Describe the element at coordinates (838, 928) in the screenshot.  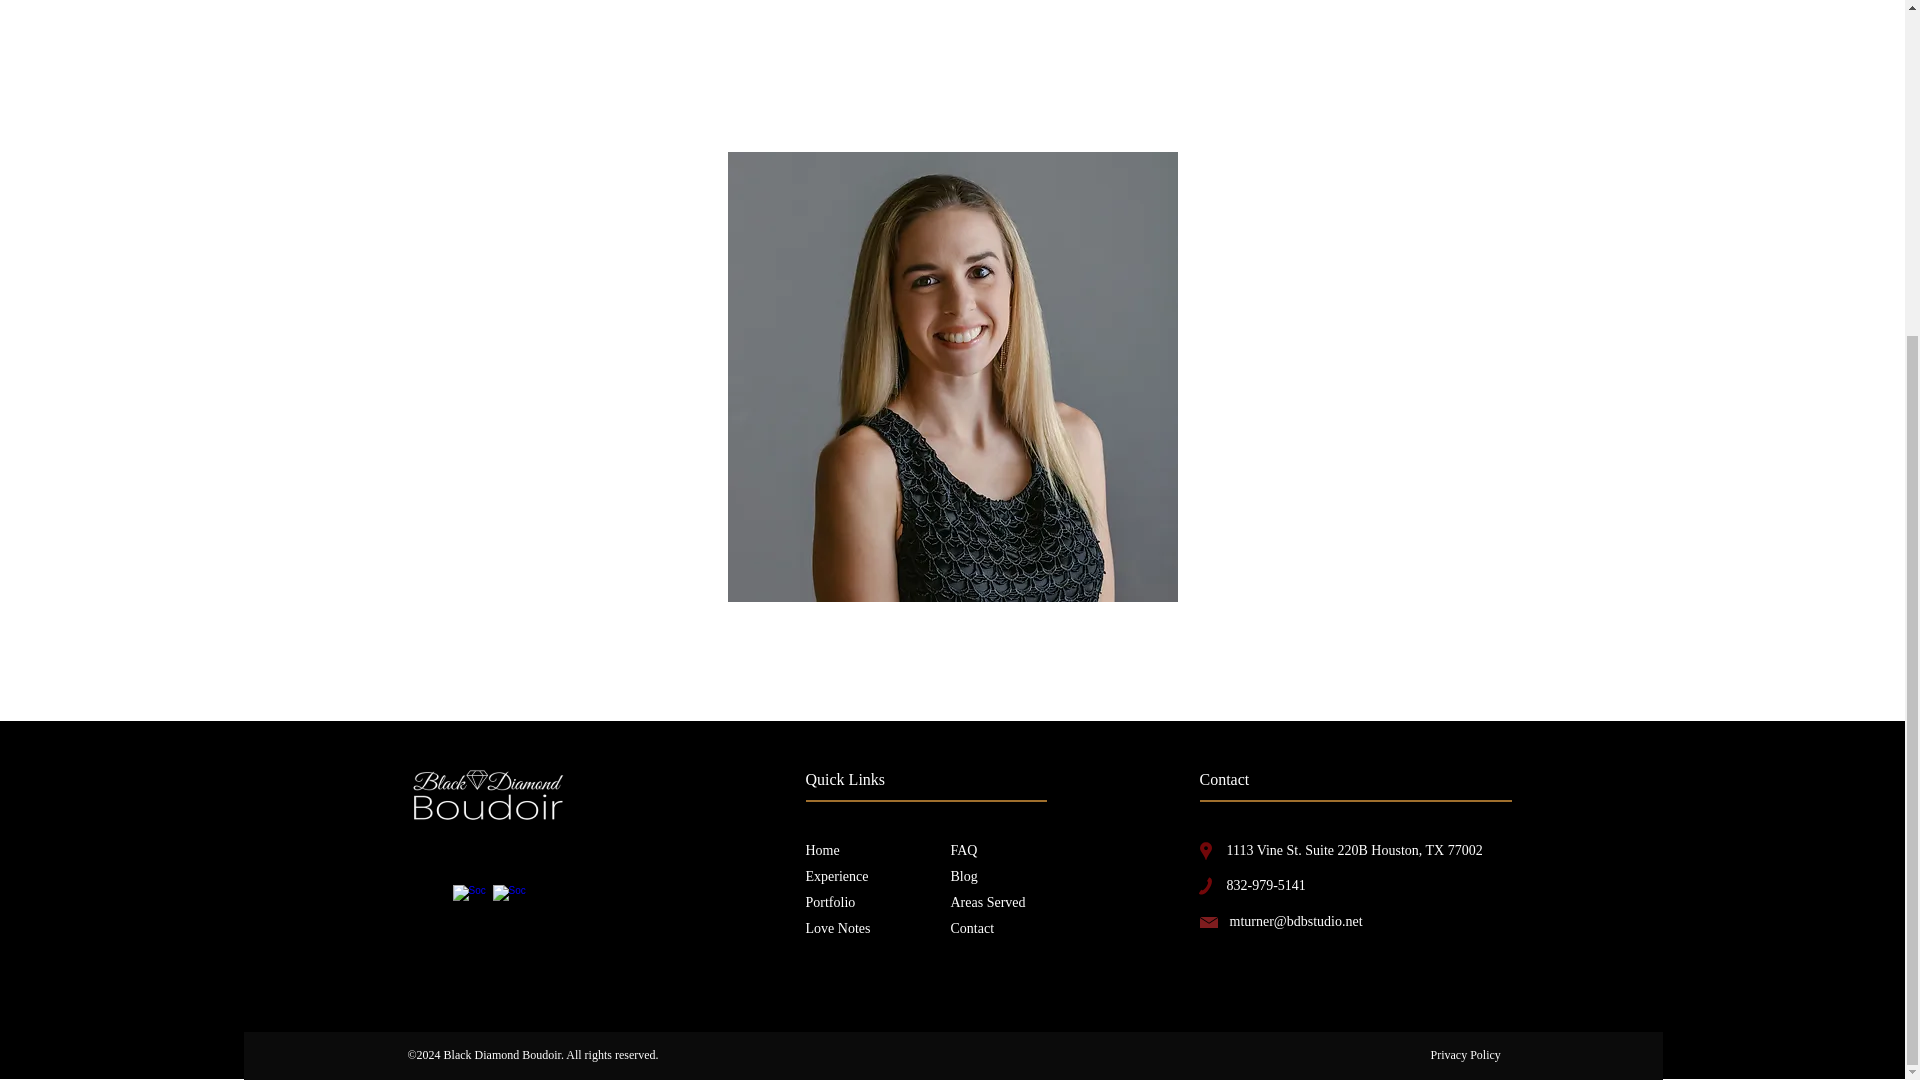
I see `Love Notes` at that location.